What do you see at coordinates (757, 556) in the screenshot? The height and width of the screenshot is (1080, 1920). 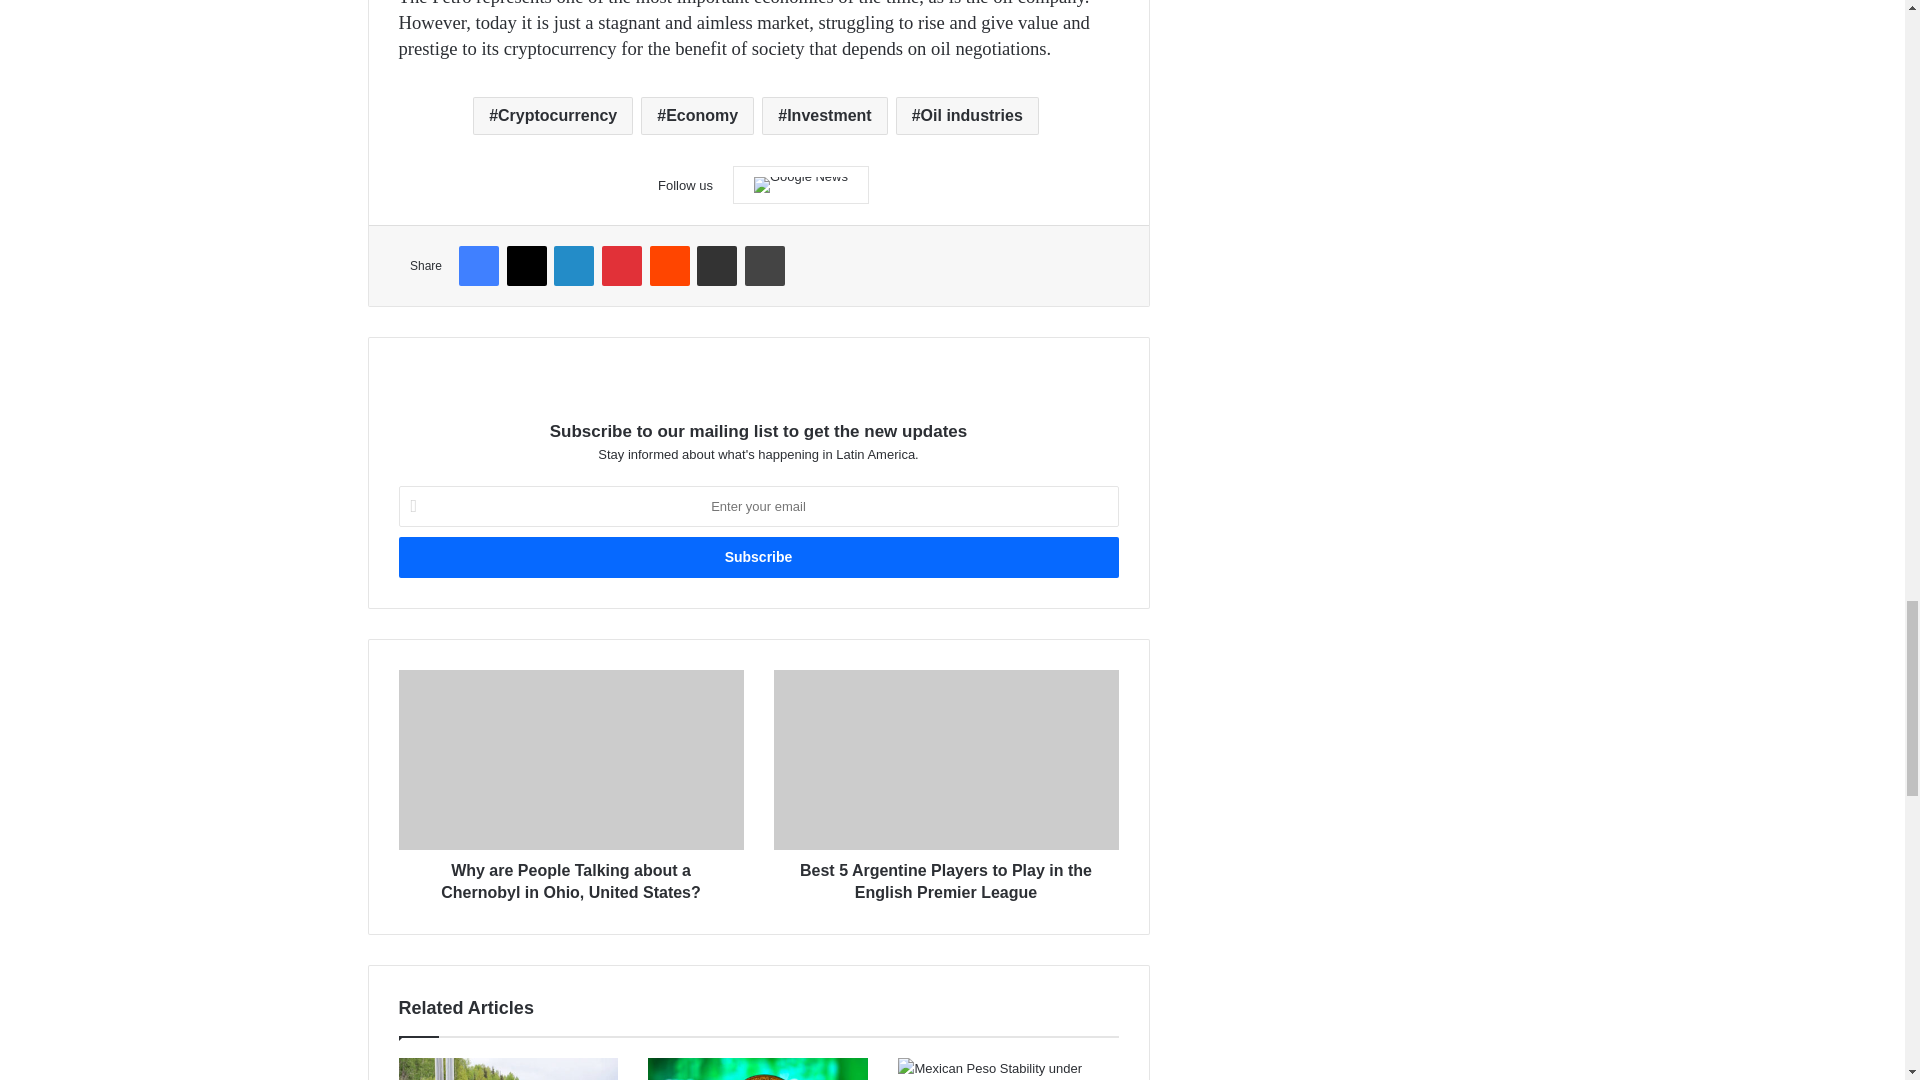 I see `Subscribe` at bounding box center [757, 556].